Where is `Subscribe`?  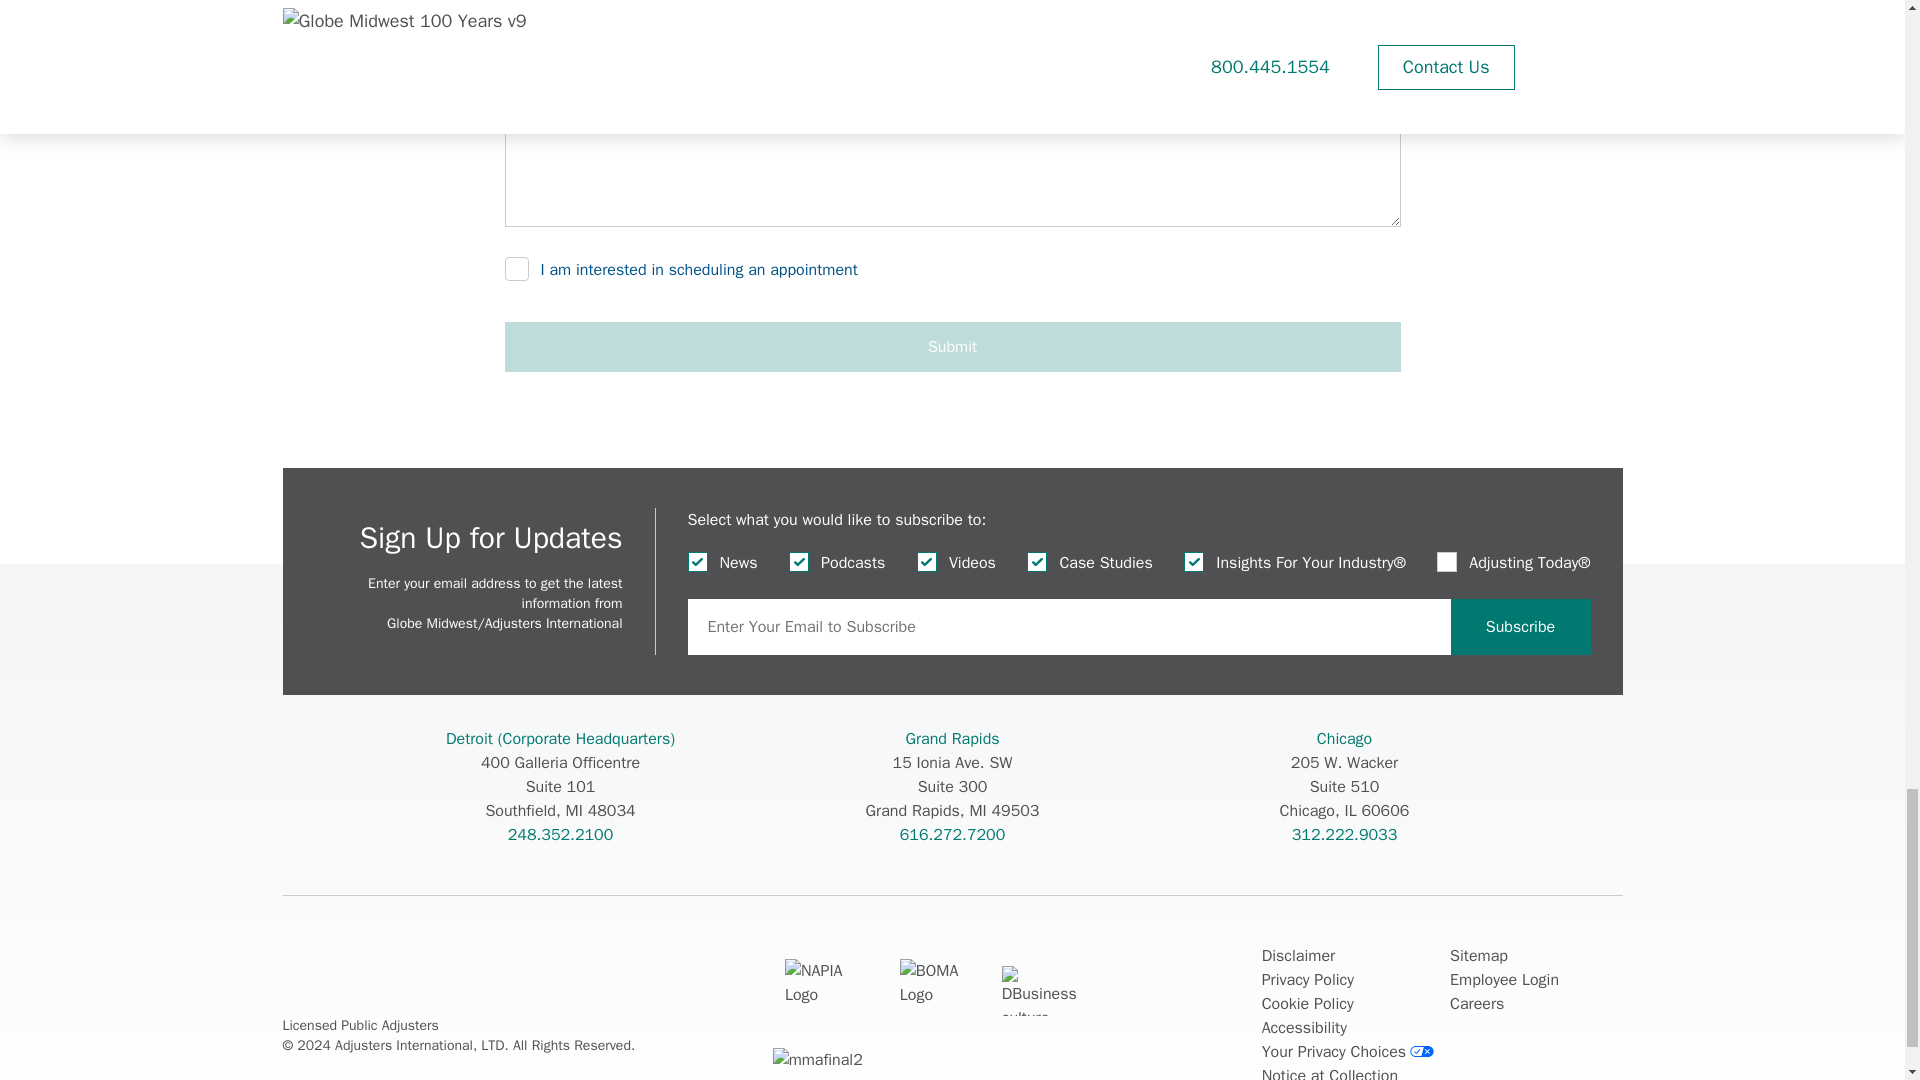 Subscribe is located at coordinates (1519, 626).